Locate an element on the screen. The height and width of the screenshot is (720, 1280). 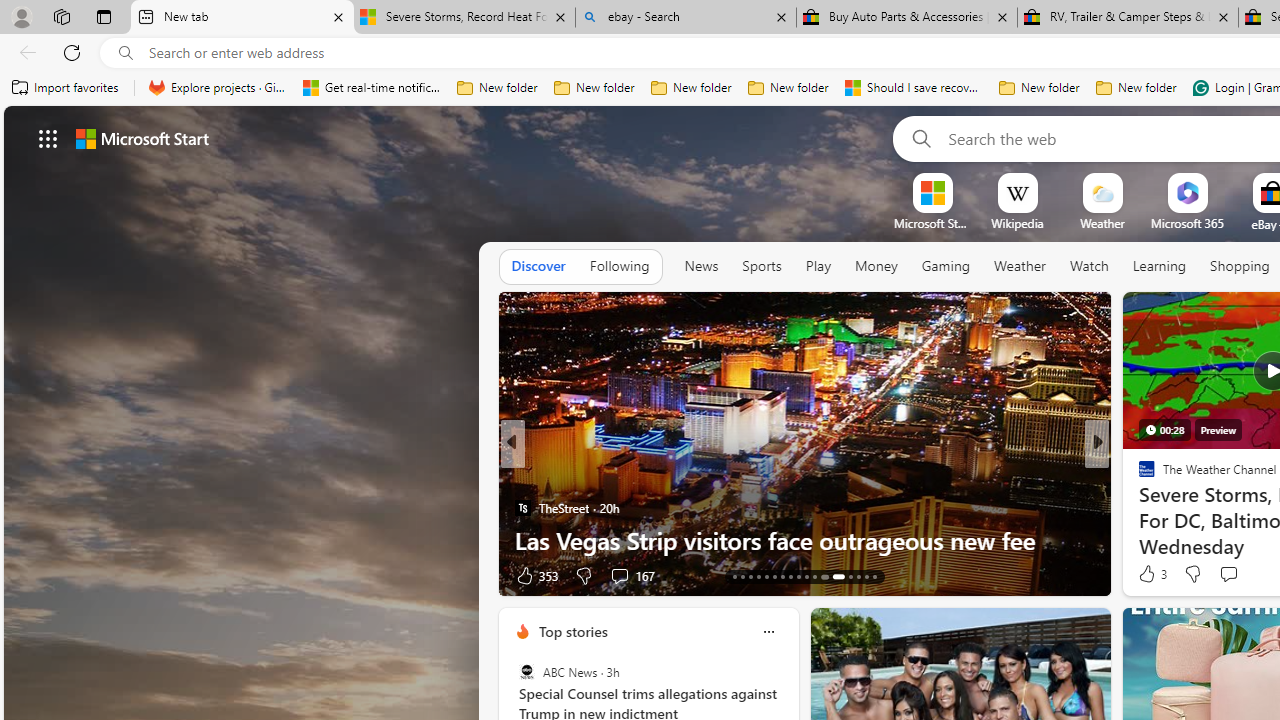
Learning is located at coordinates (1160, 266).